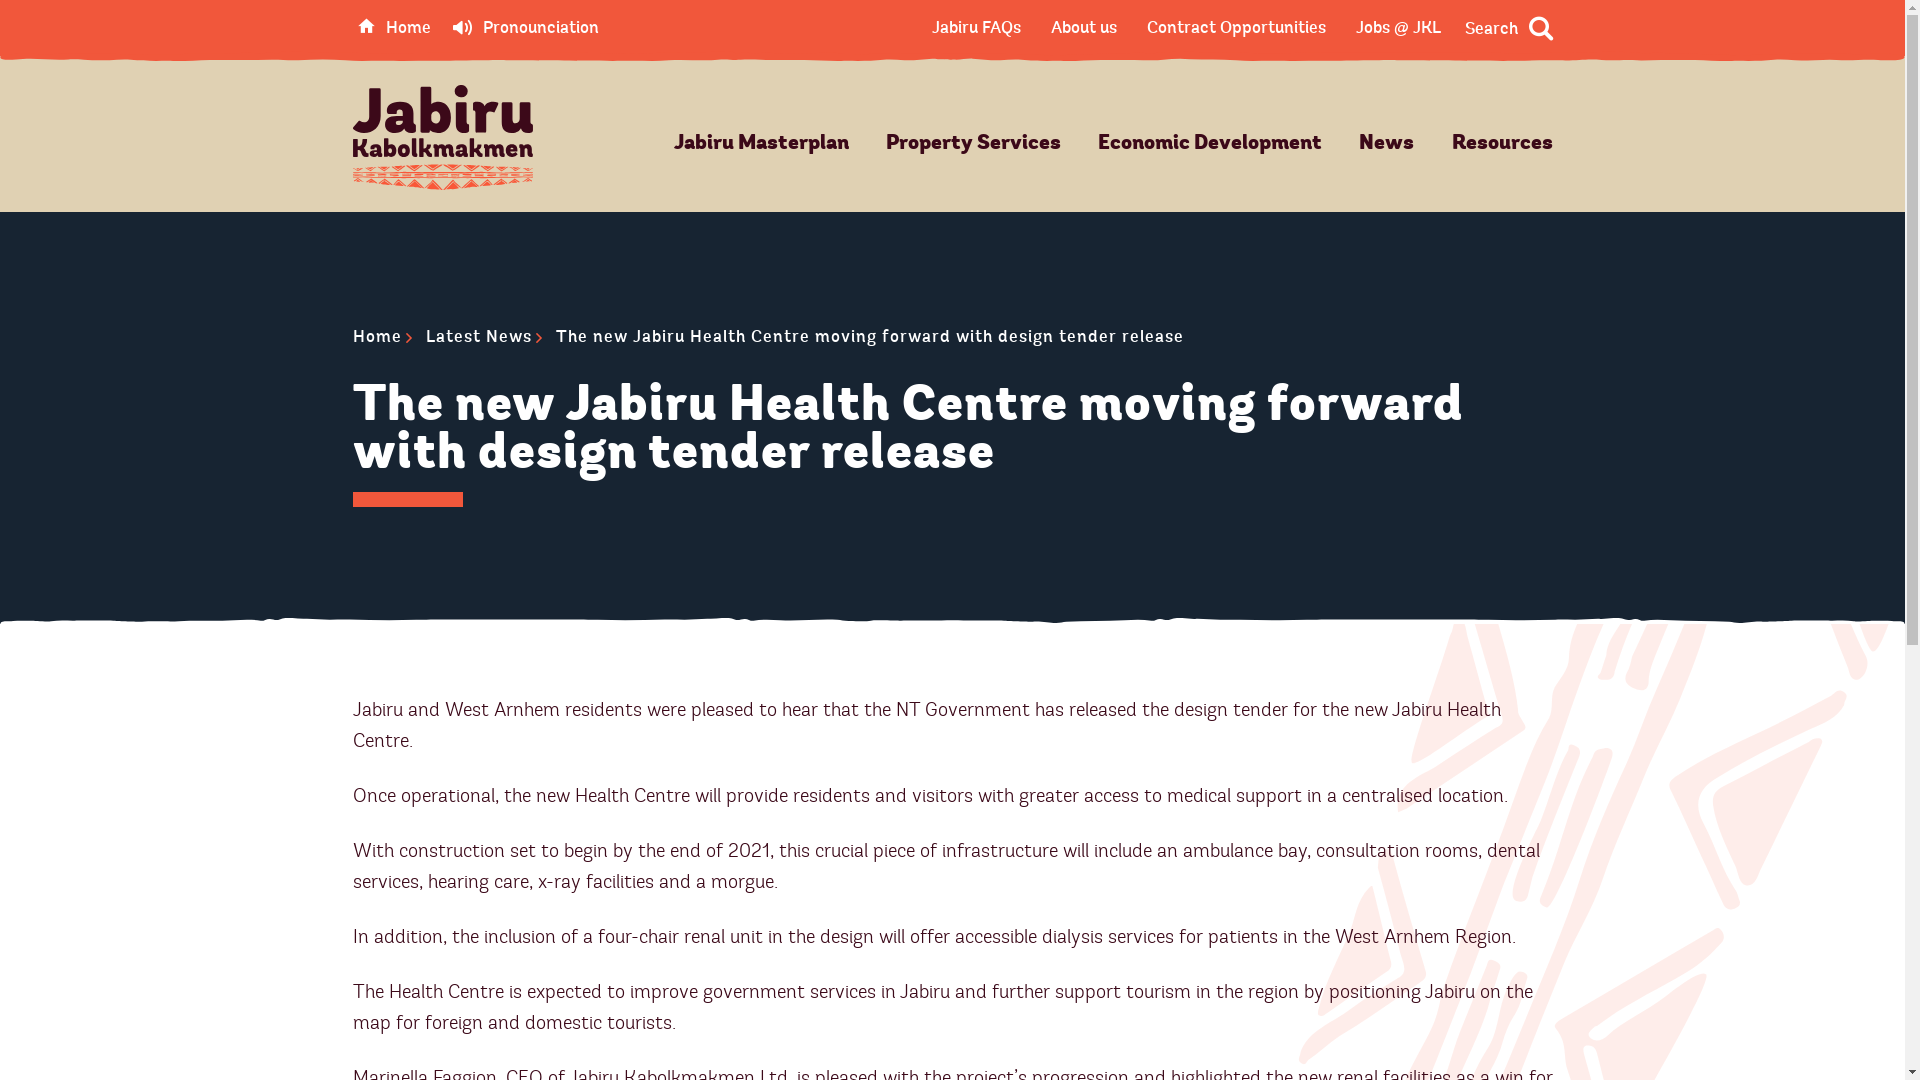  I want to click on Home, so click(394, 28).